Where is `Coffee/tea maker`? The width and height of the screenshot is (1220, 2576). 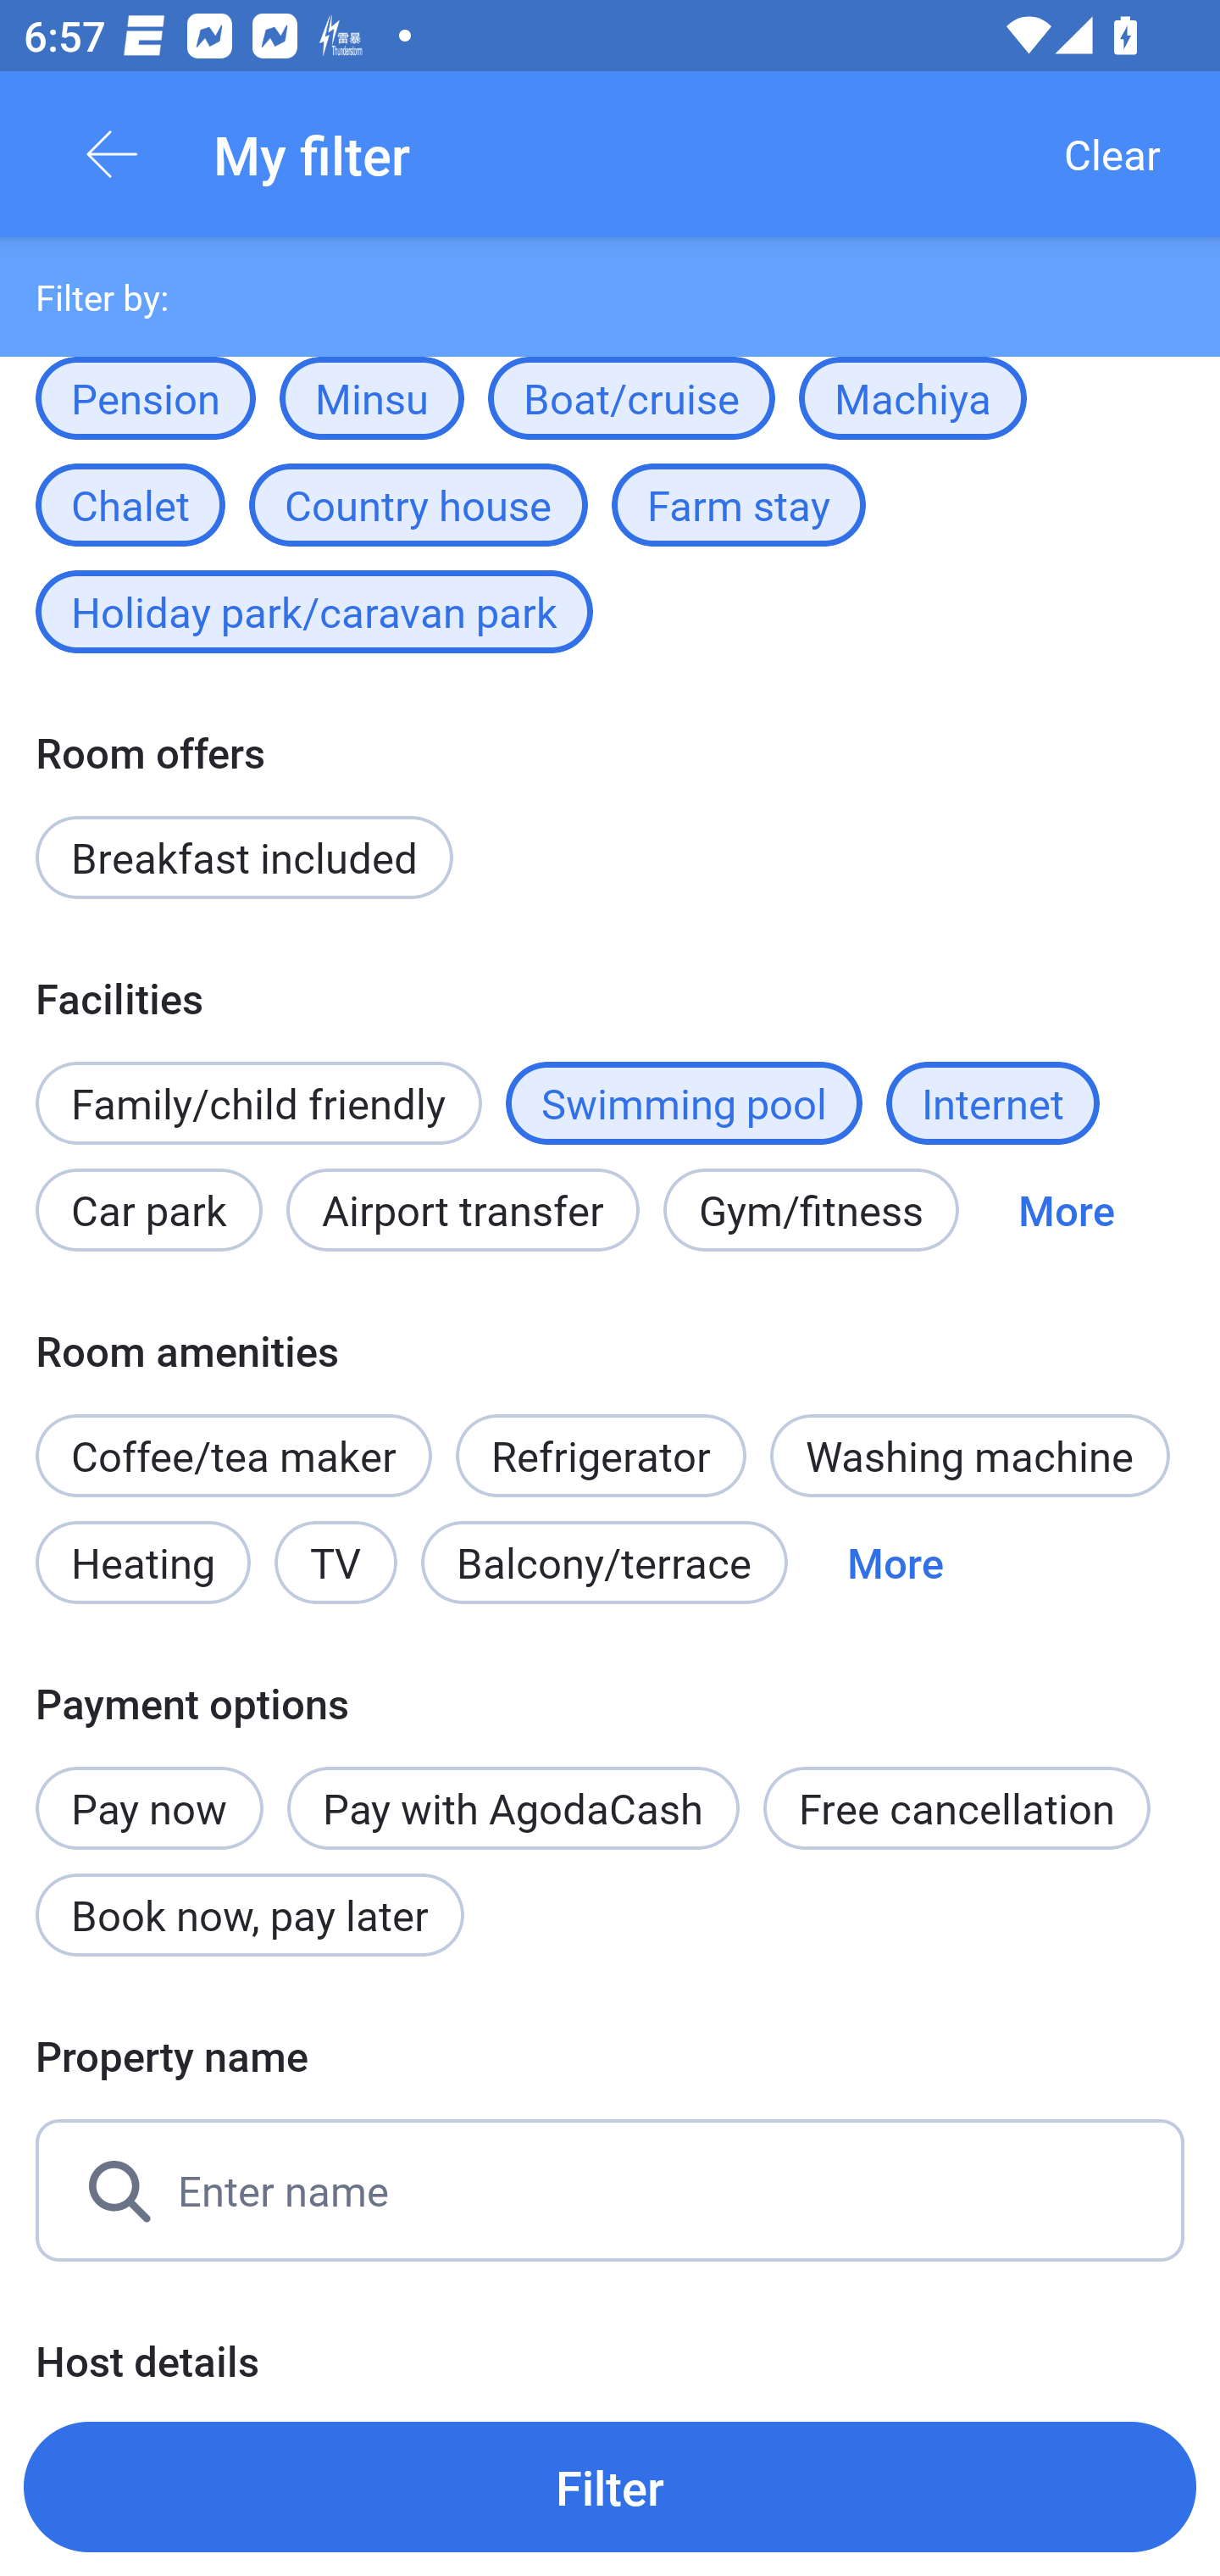
Coffee/tea maker is located at coordinates (233, 1456).